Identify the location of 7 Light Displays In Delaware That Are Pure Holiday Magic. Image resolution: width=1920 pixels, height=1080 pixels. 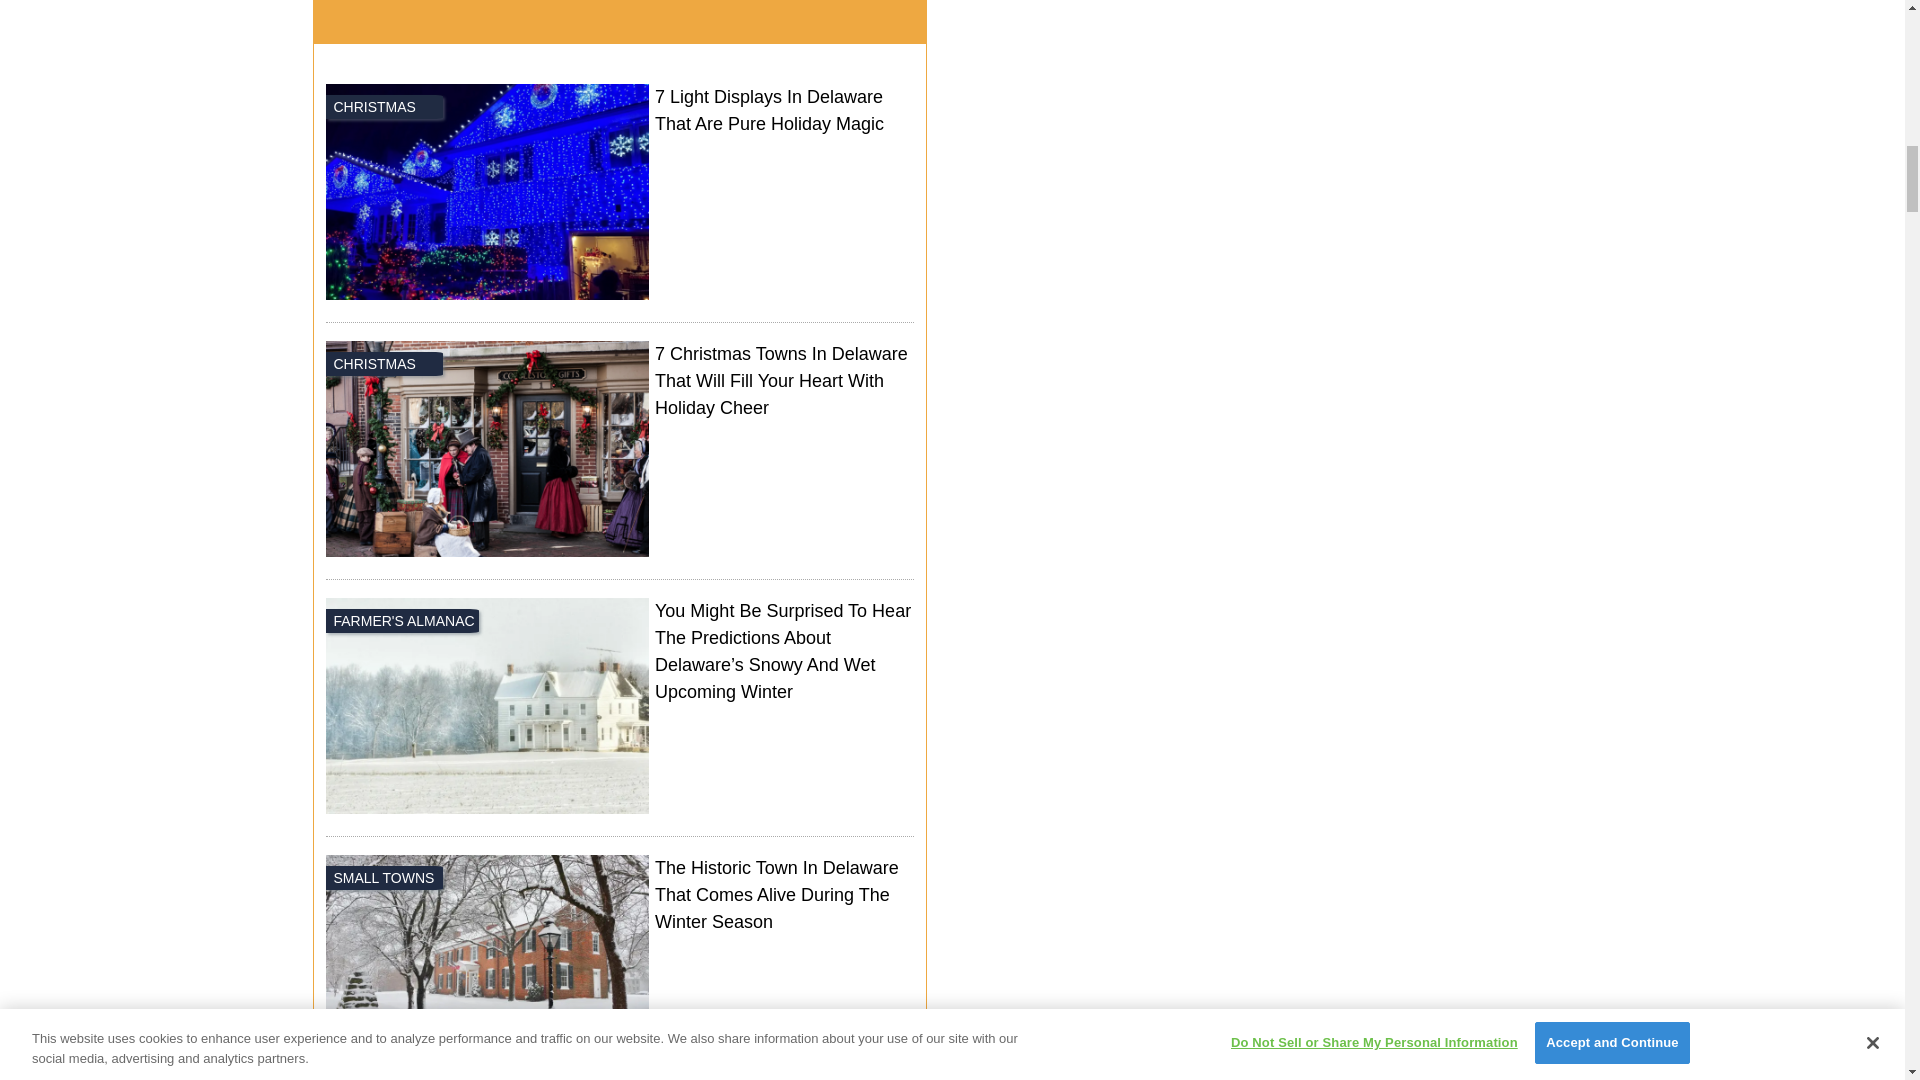
(620, 194).